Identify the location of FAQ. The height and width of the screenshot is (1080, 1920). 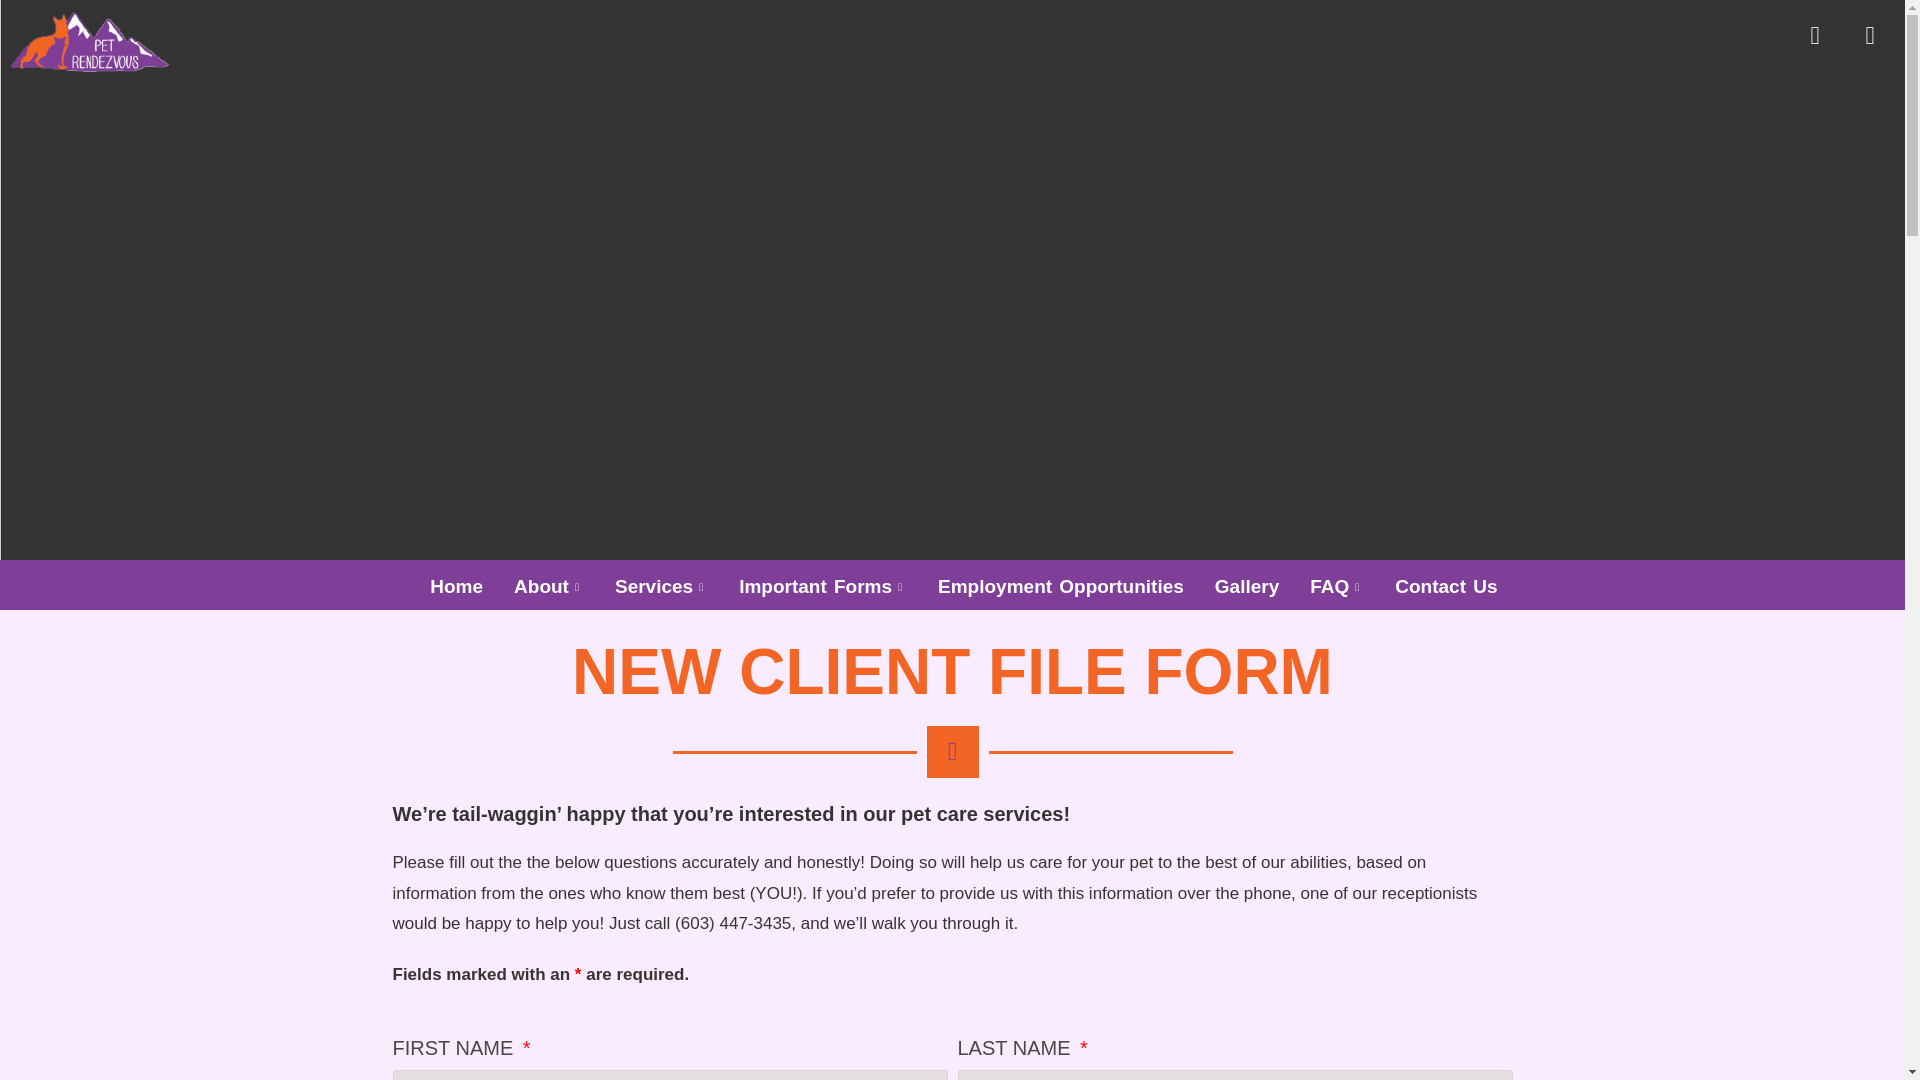
(1336, 586).